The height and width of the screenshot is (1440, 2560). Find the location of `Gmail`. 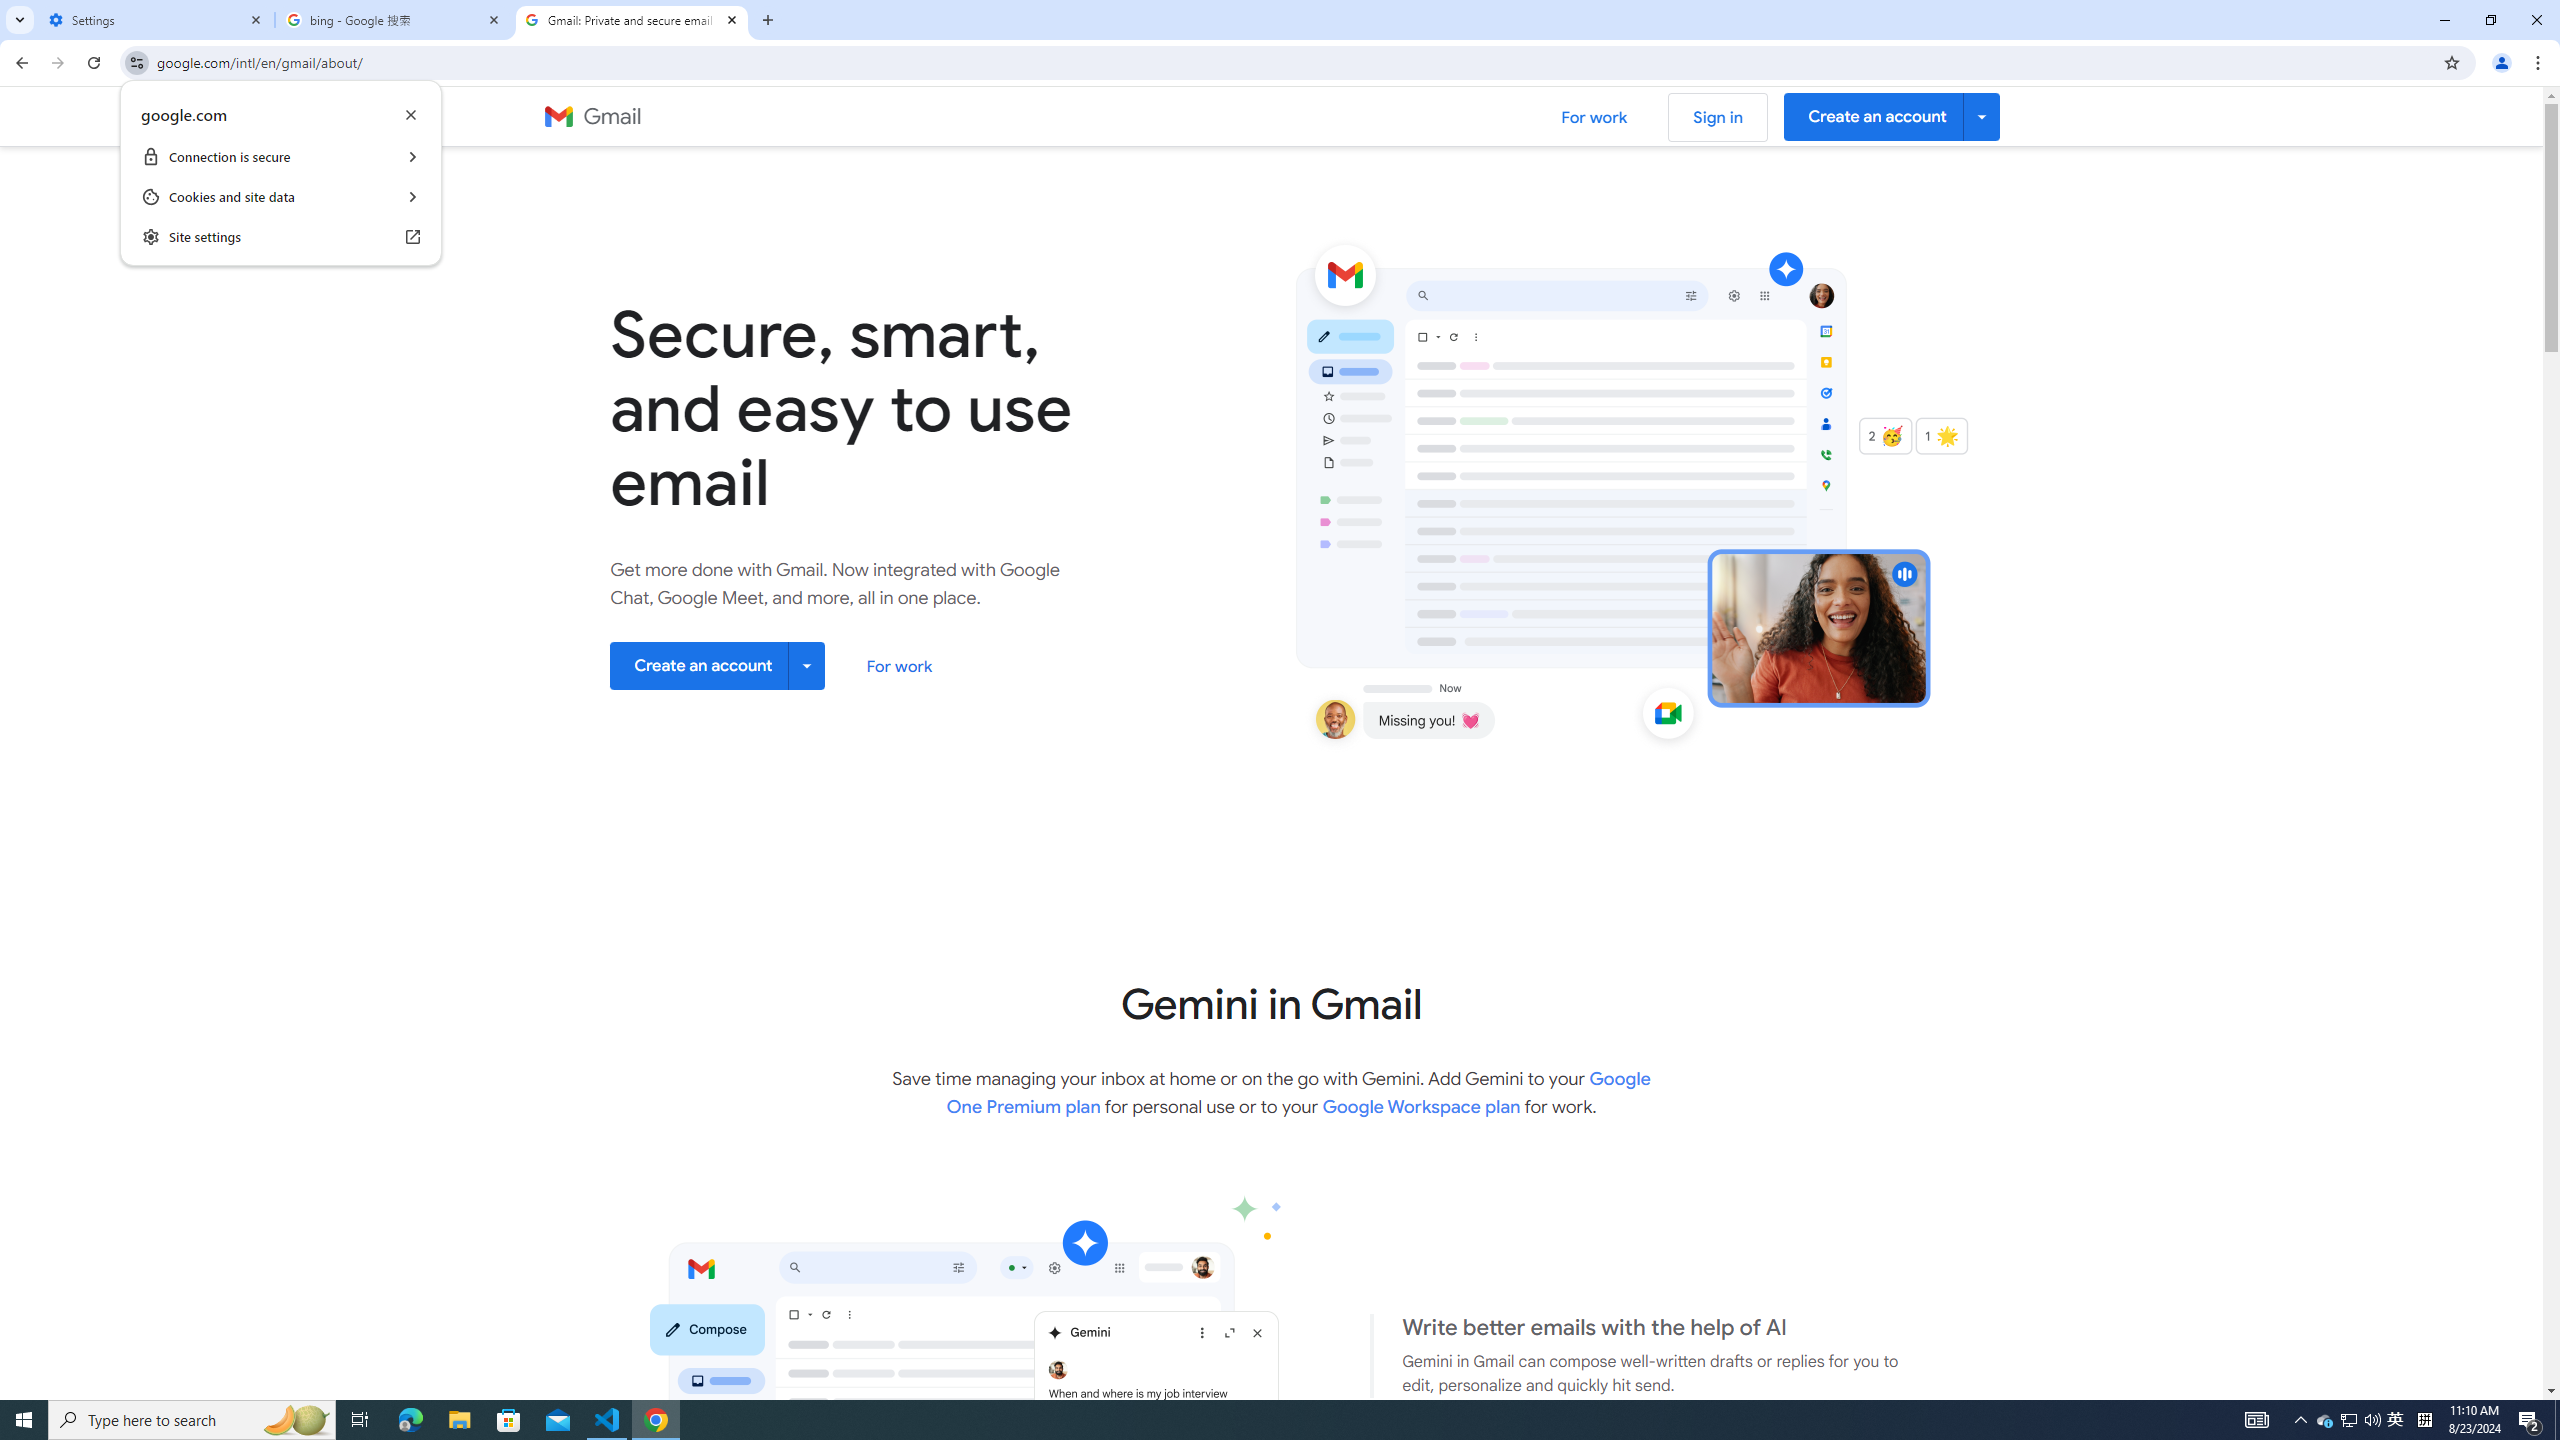

Gmail is located at coordinates (592, 117).